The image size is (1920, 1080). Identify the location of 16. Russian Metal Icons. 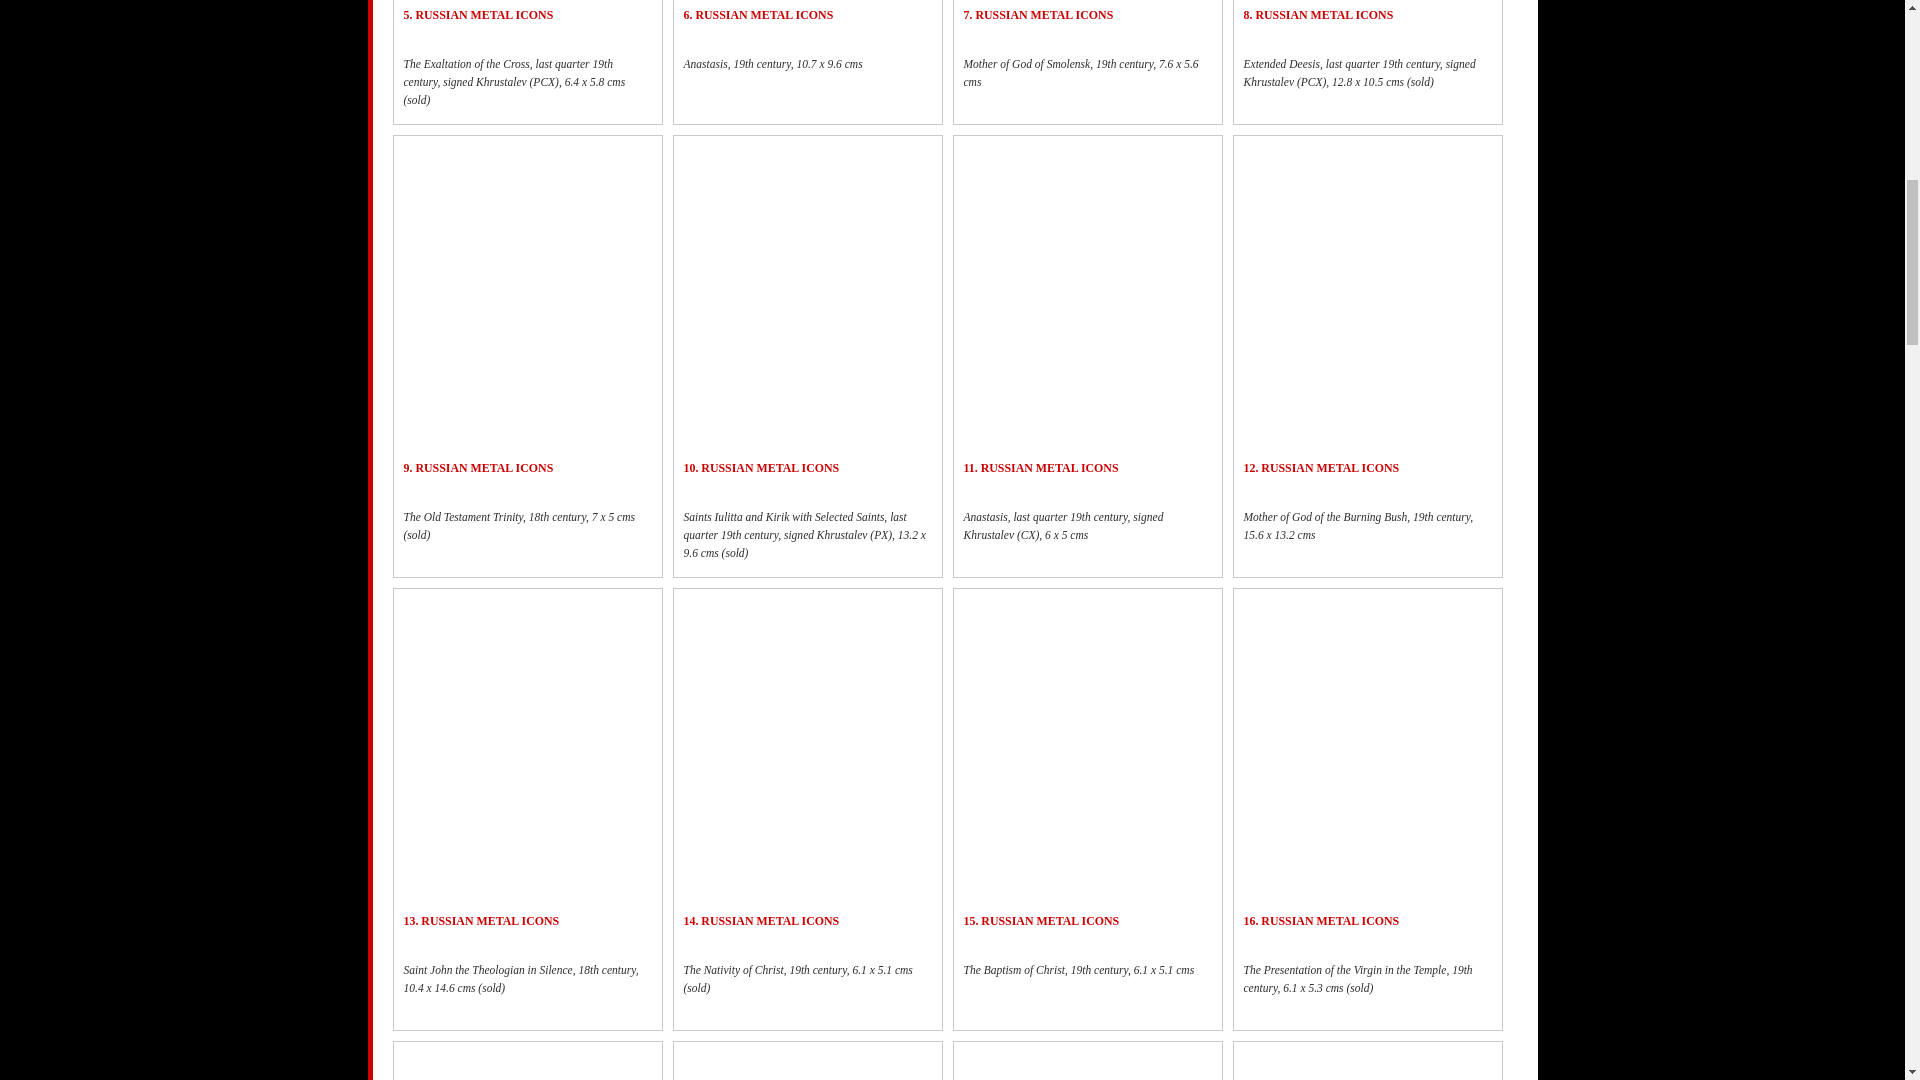
(1368, 738).